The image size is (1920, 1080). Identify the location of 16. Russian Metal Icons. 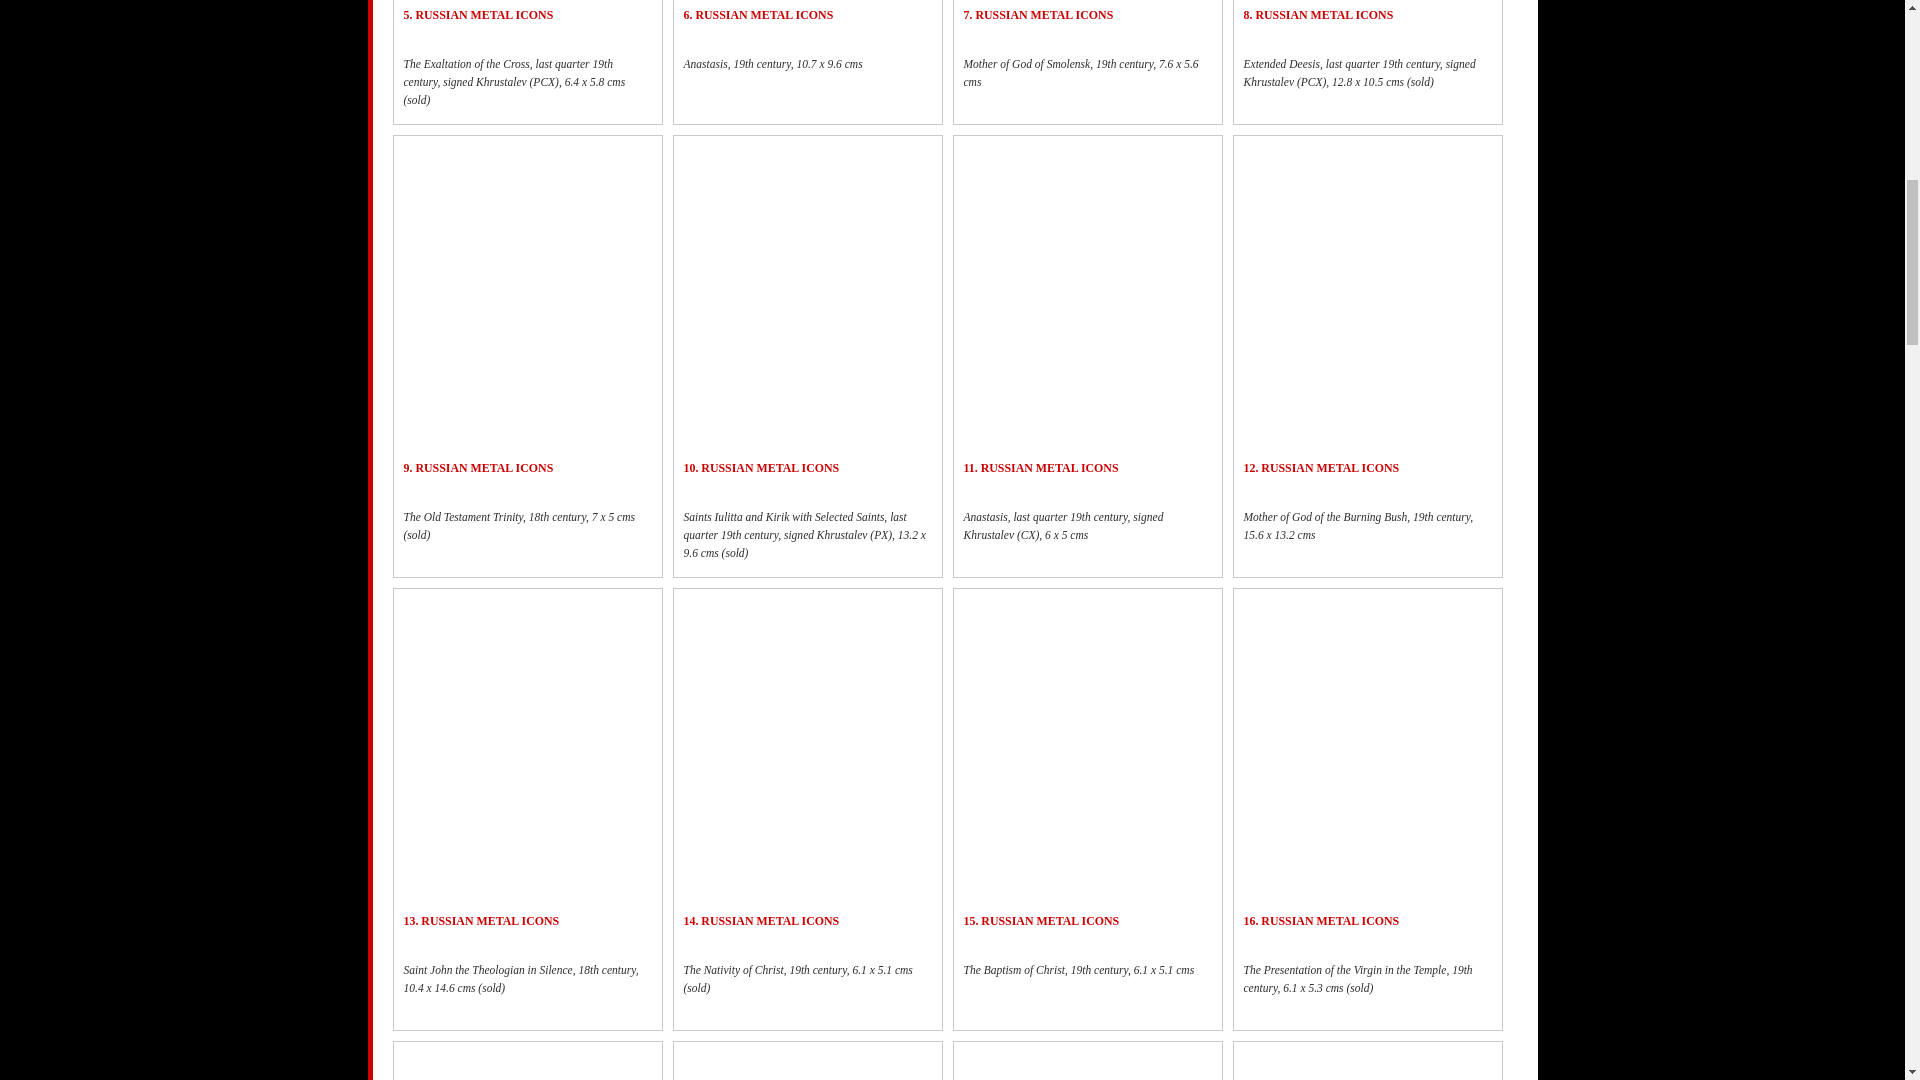
(1368, 738).